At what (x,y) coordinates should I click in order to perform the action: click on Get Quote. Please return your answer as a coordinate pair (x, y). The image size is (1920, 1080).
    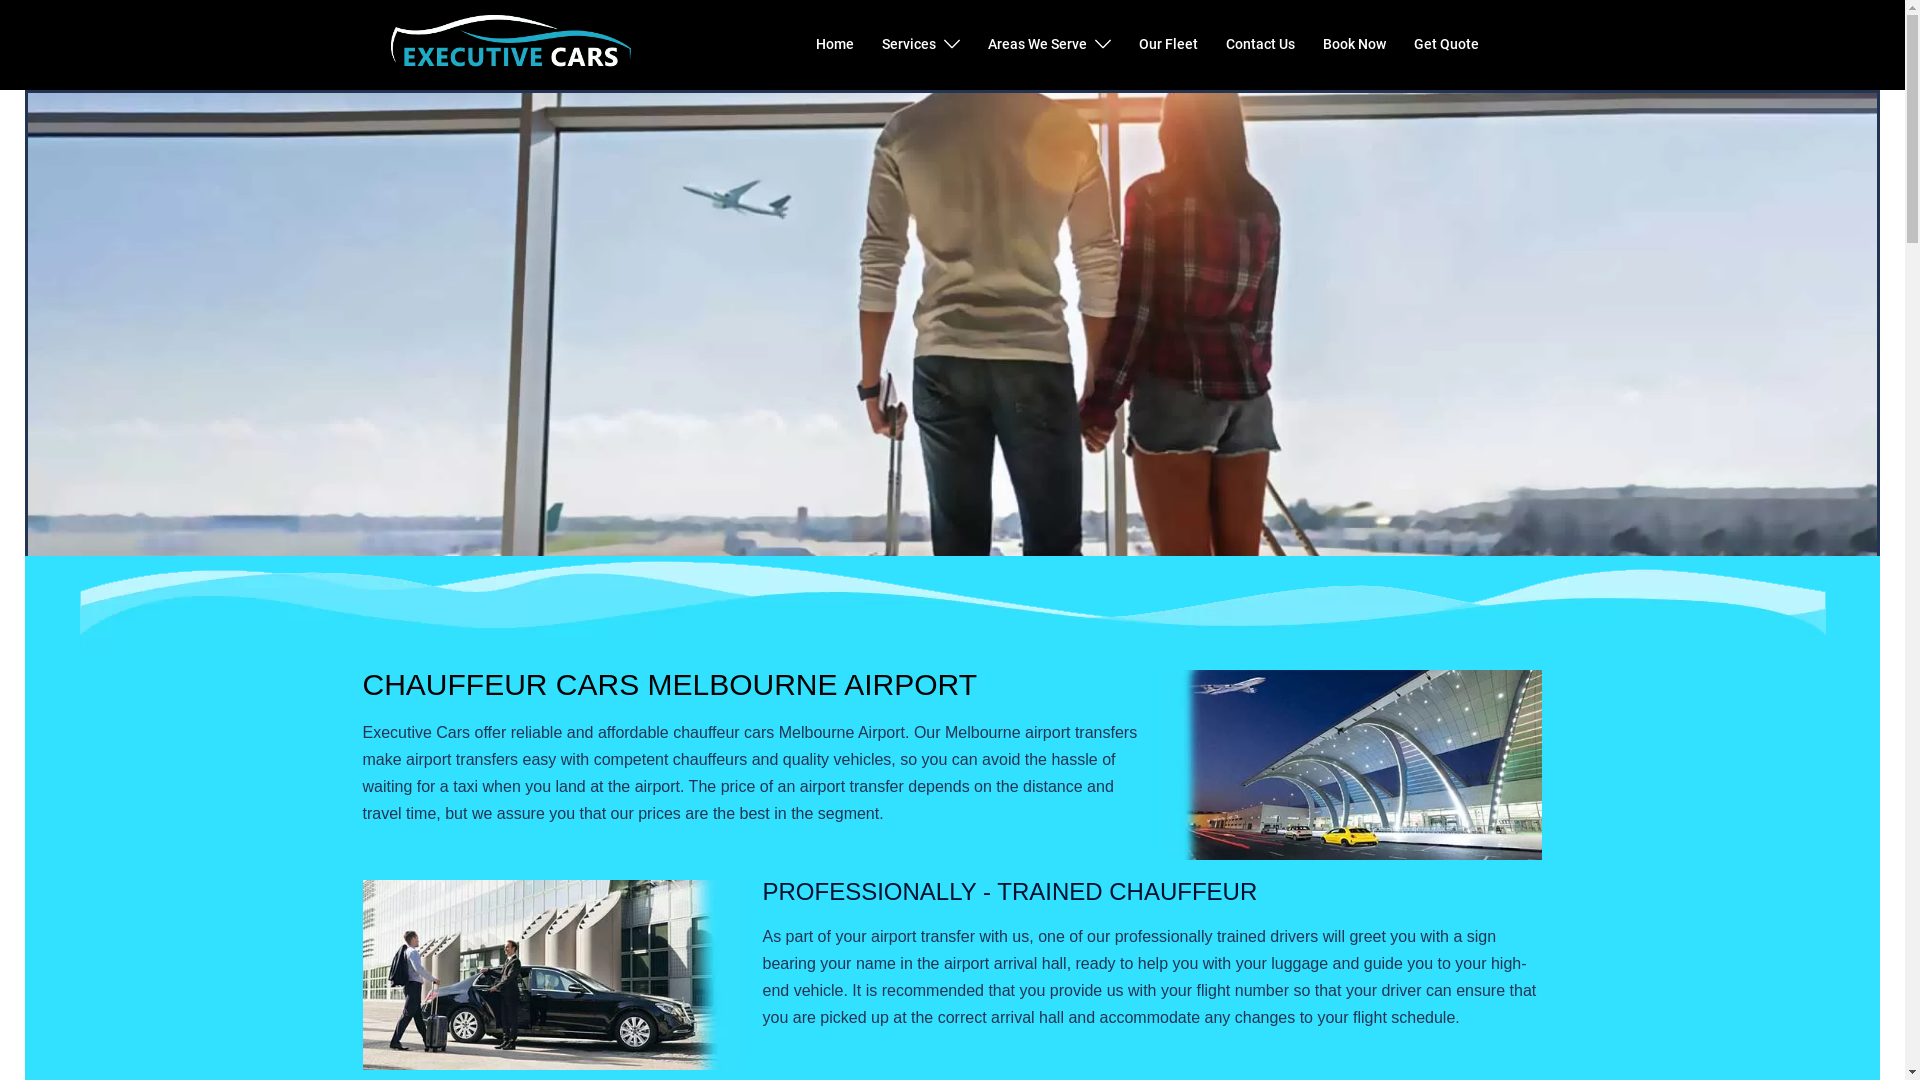
    Looking at the image, I should click on (1446, 45).